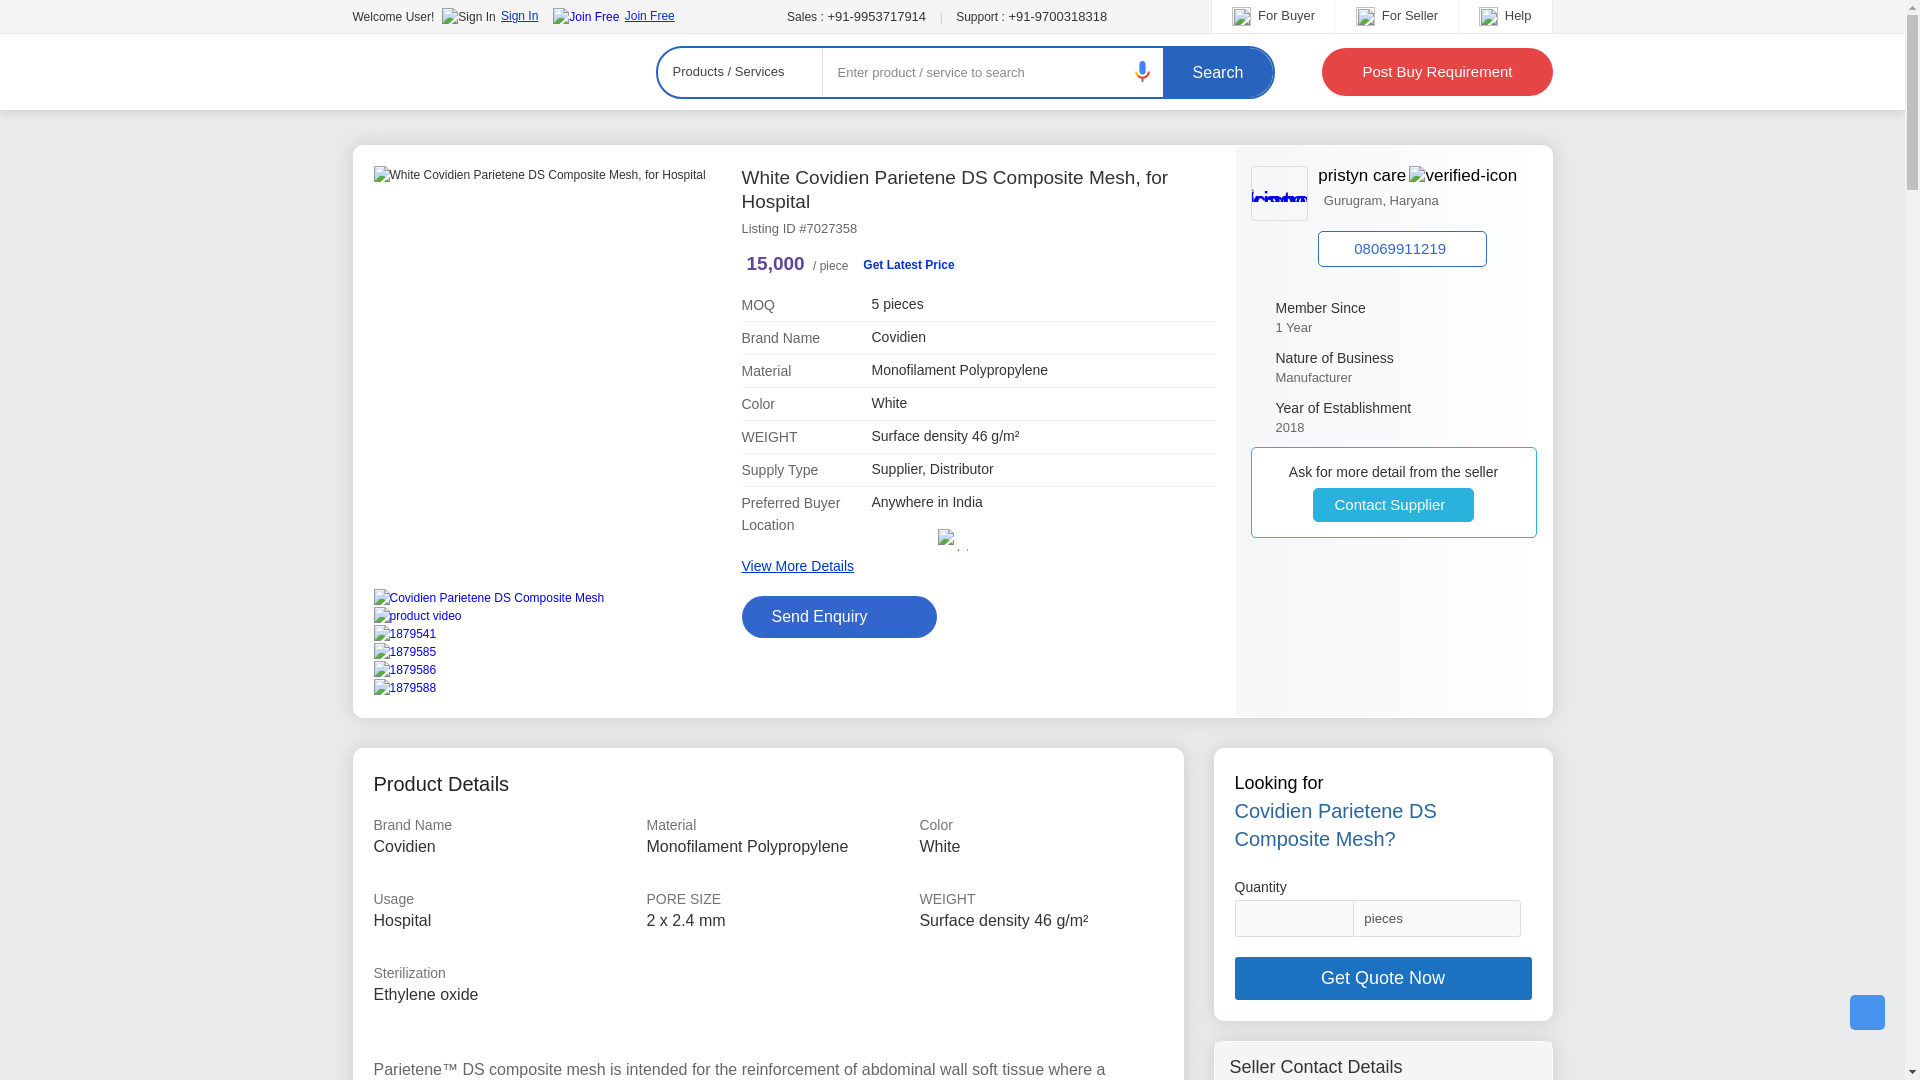 The image size is (1920, 1080). I want to click on Post Buy Requirement, so click(1504, 14).